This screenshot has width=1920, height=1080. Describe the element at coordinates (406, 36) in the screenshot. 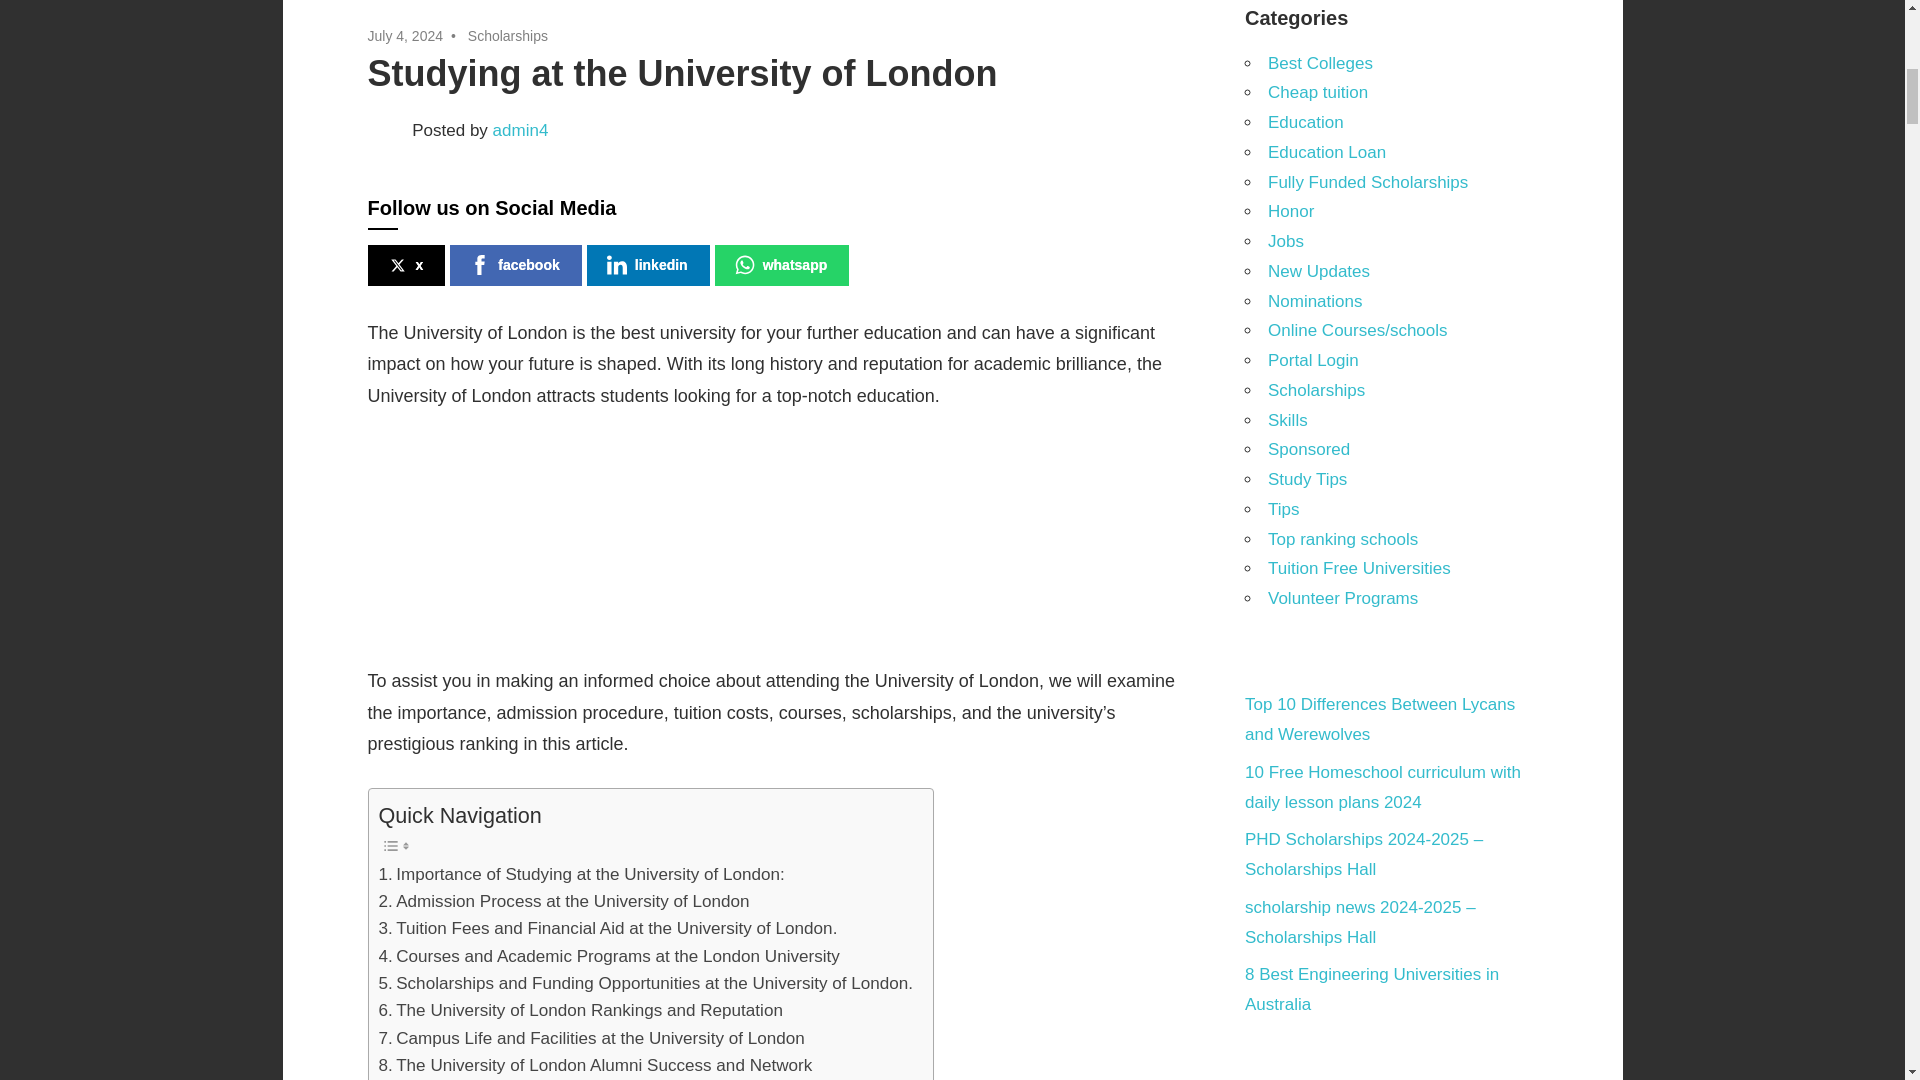

I see `July 4, 2024` at that location.